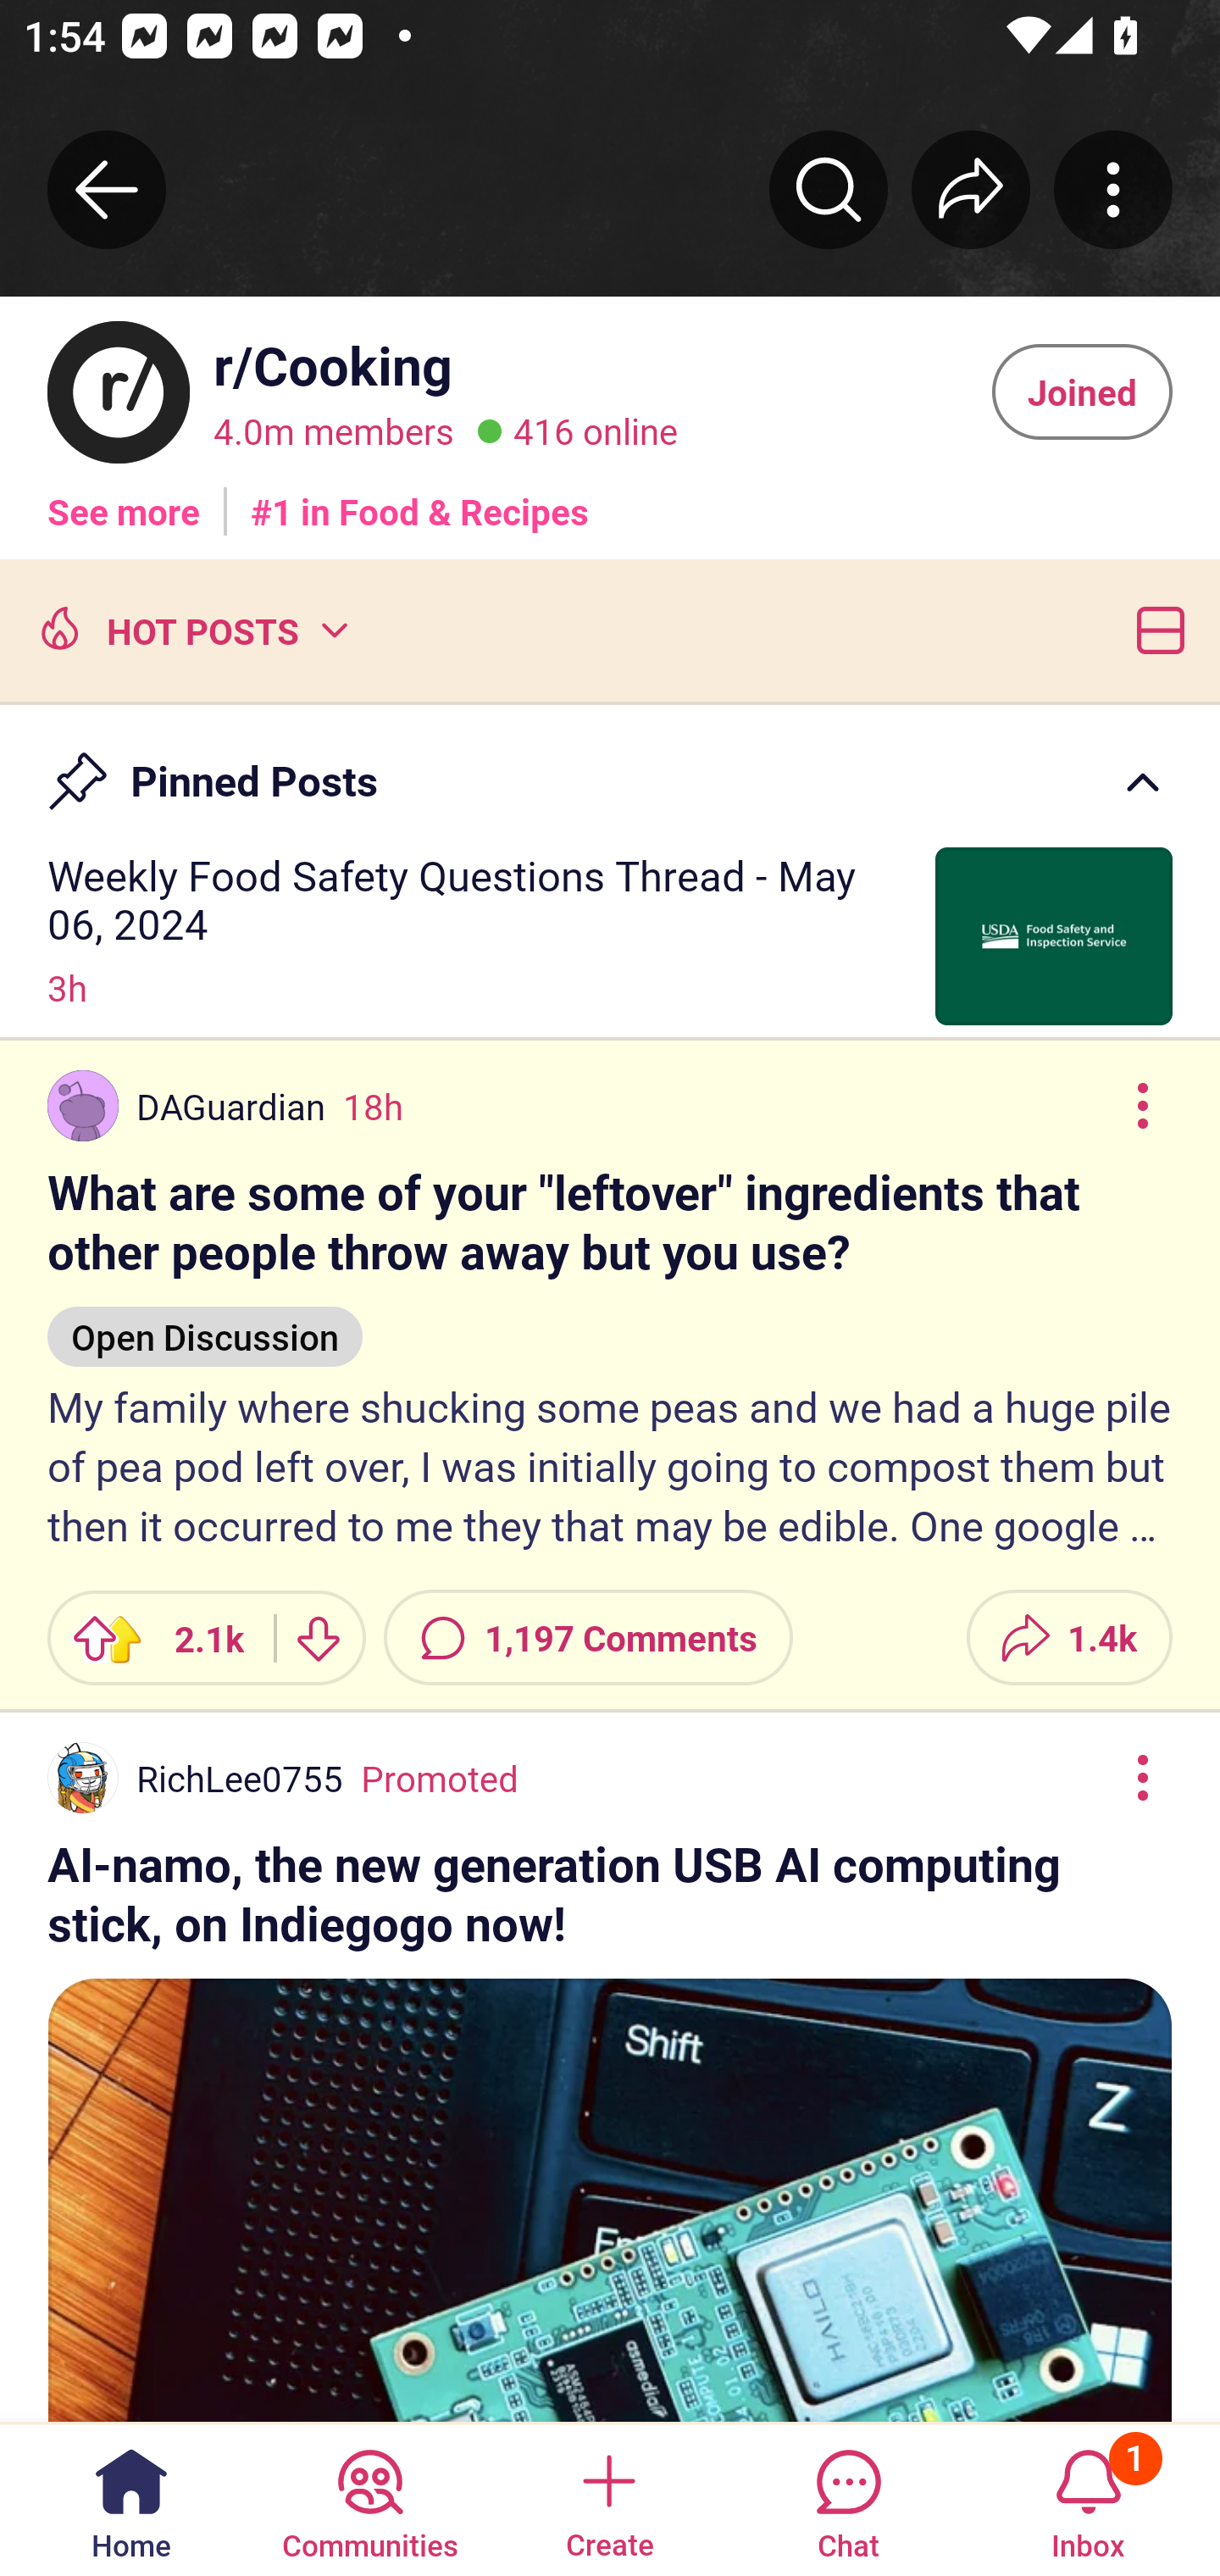  What do you see at coordinates (131, 2498) in the screenshot?
I see `Home` at bounding box center [131, 2498].